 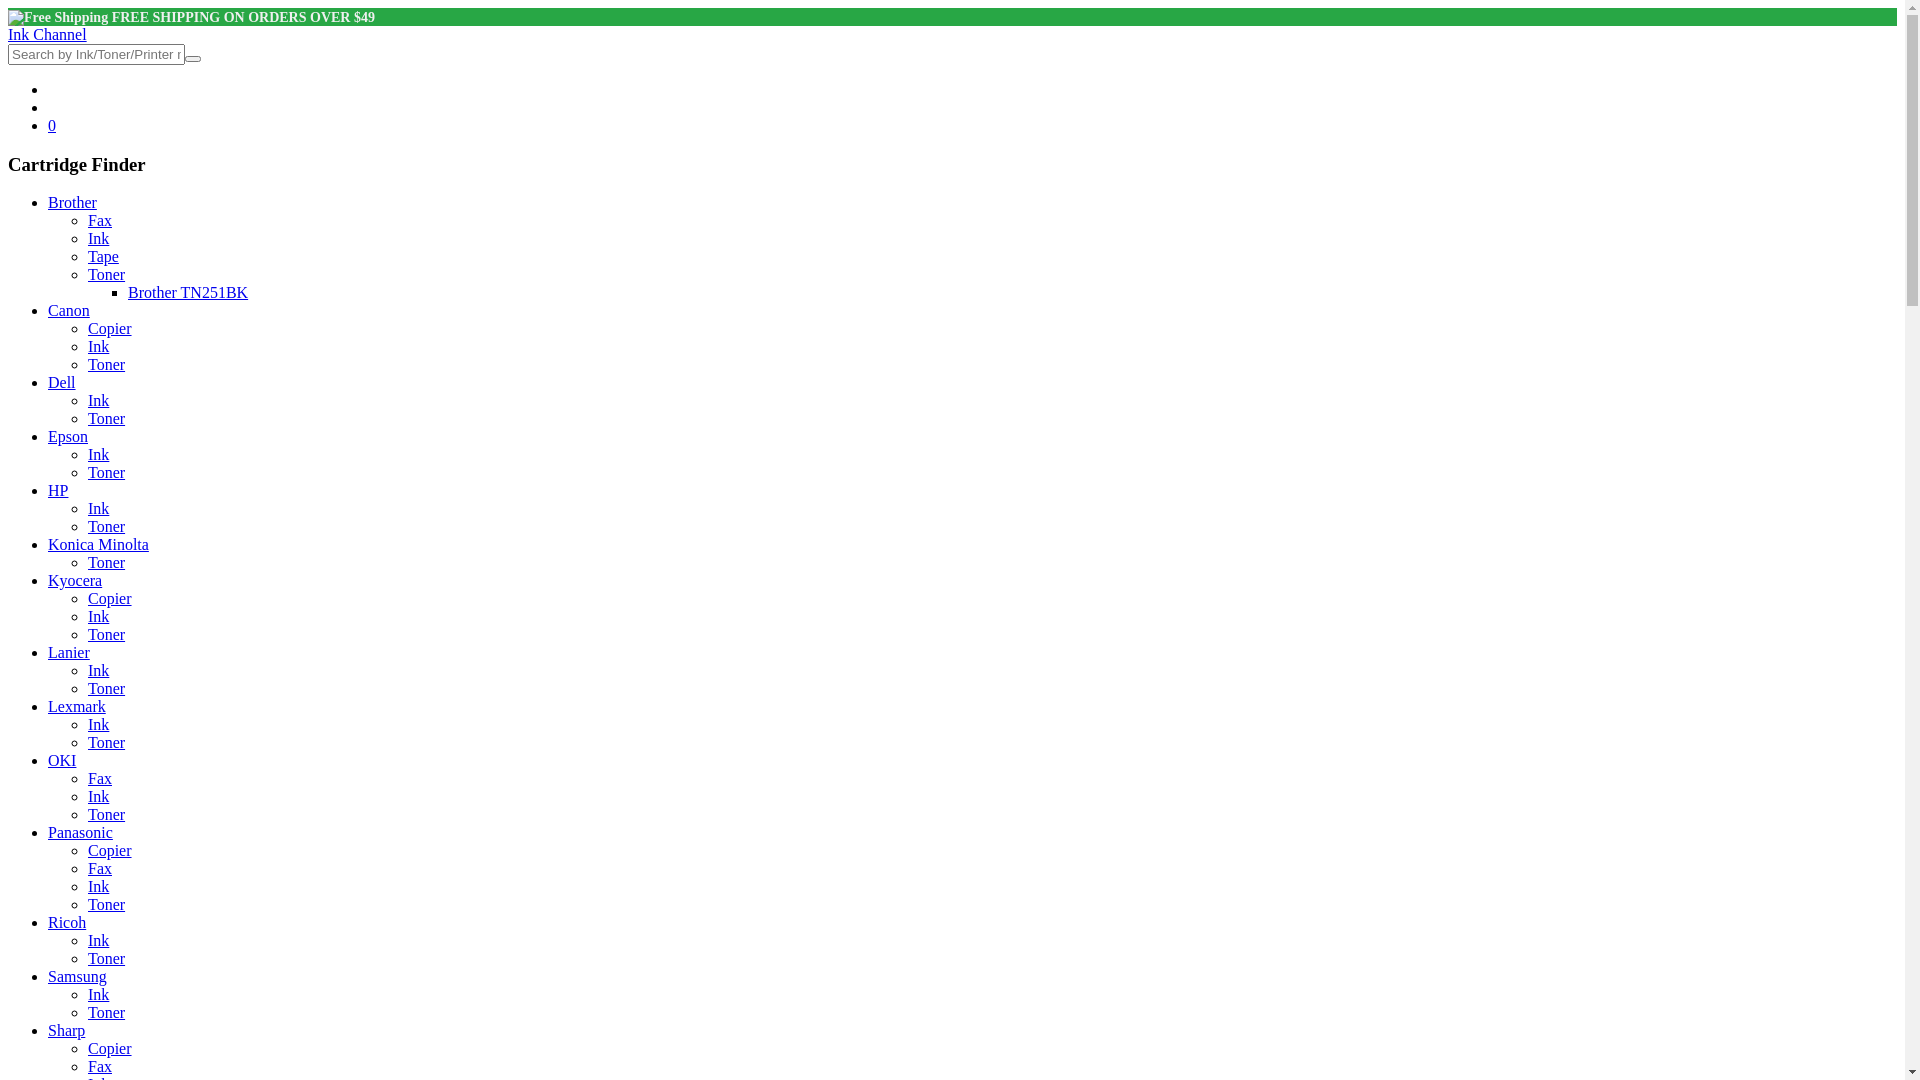 What do you see at coordinates (66, 1030) in the screenshot?
I see `Sharp` at bounding box center [66, 1030].